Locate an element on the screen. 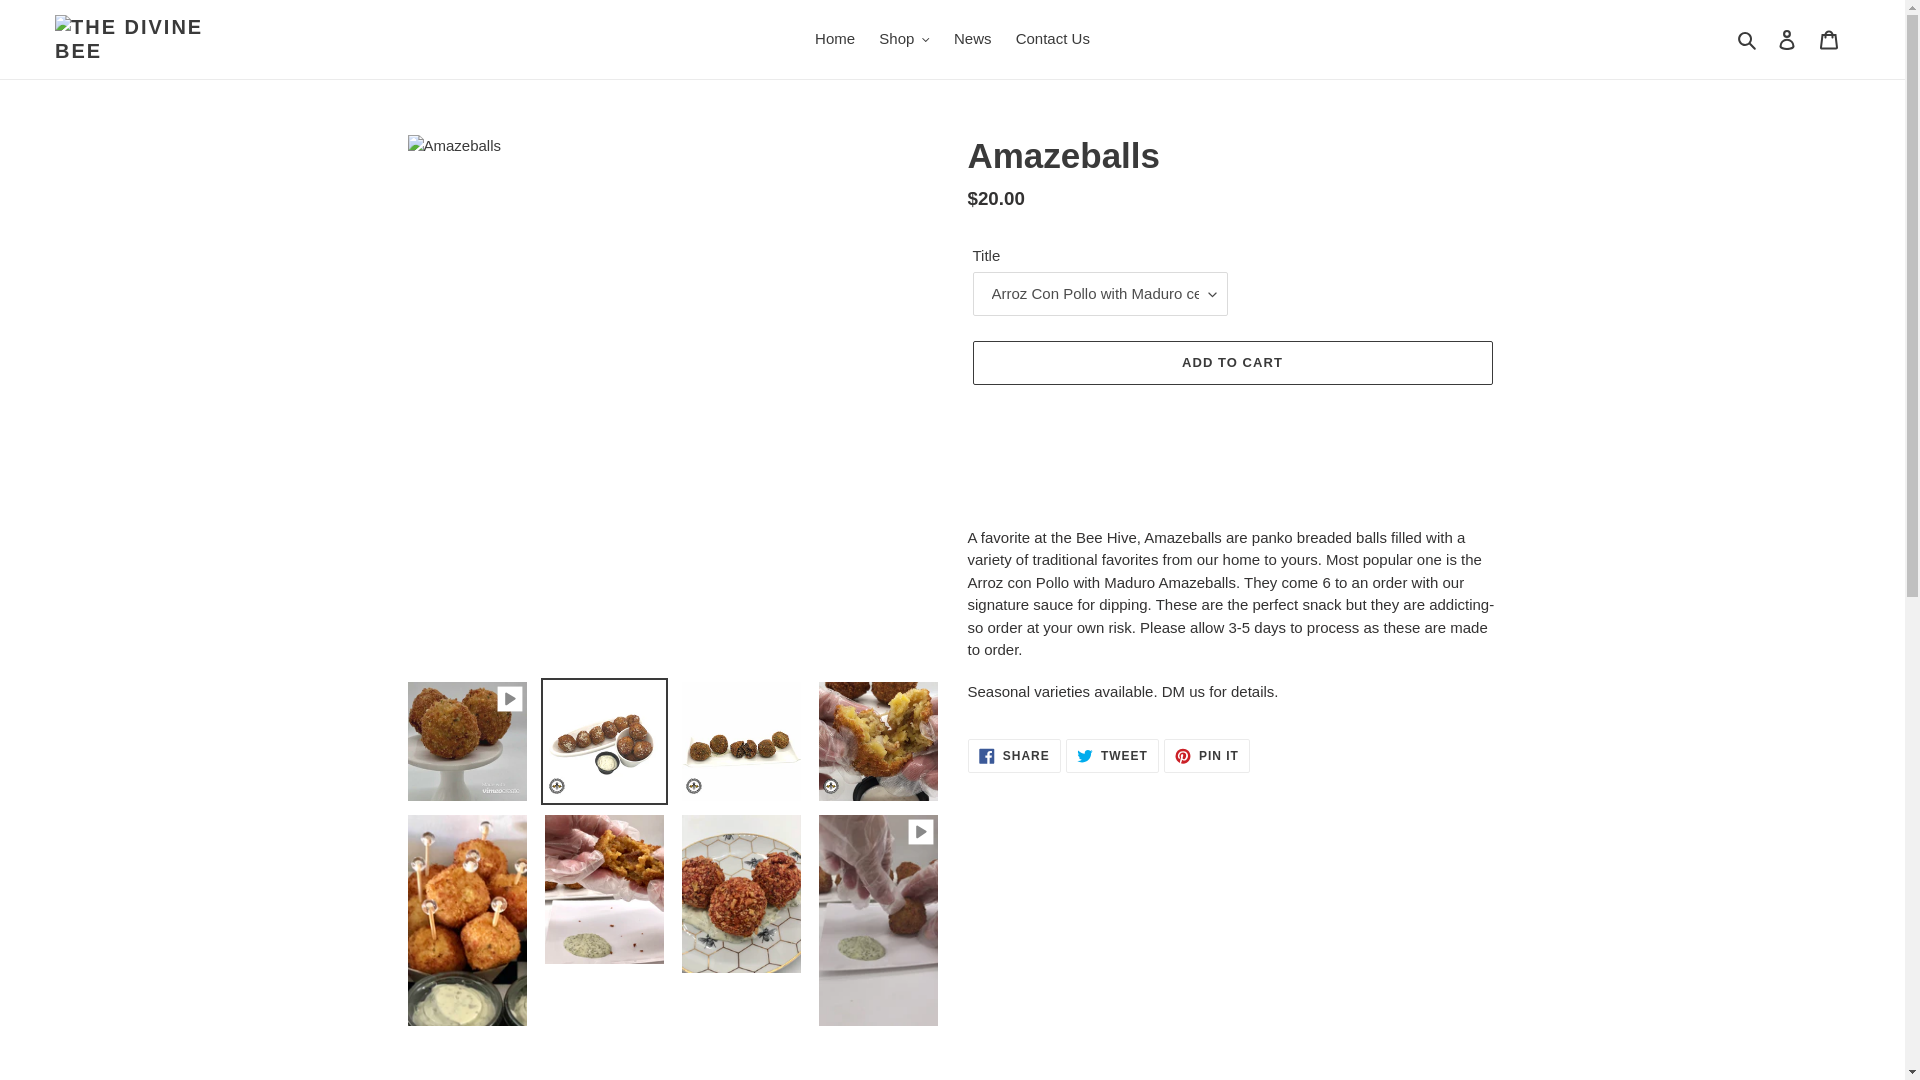 The image size is (1920, 1080). Shop is located at coordinates (904, 39).